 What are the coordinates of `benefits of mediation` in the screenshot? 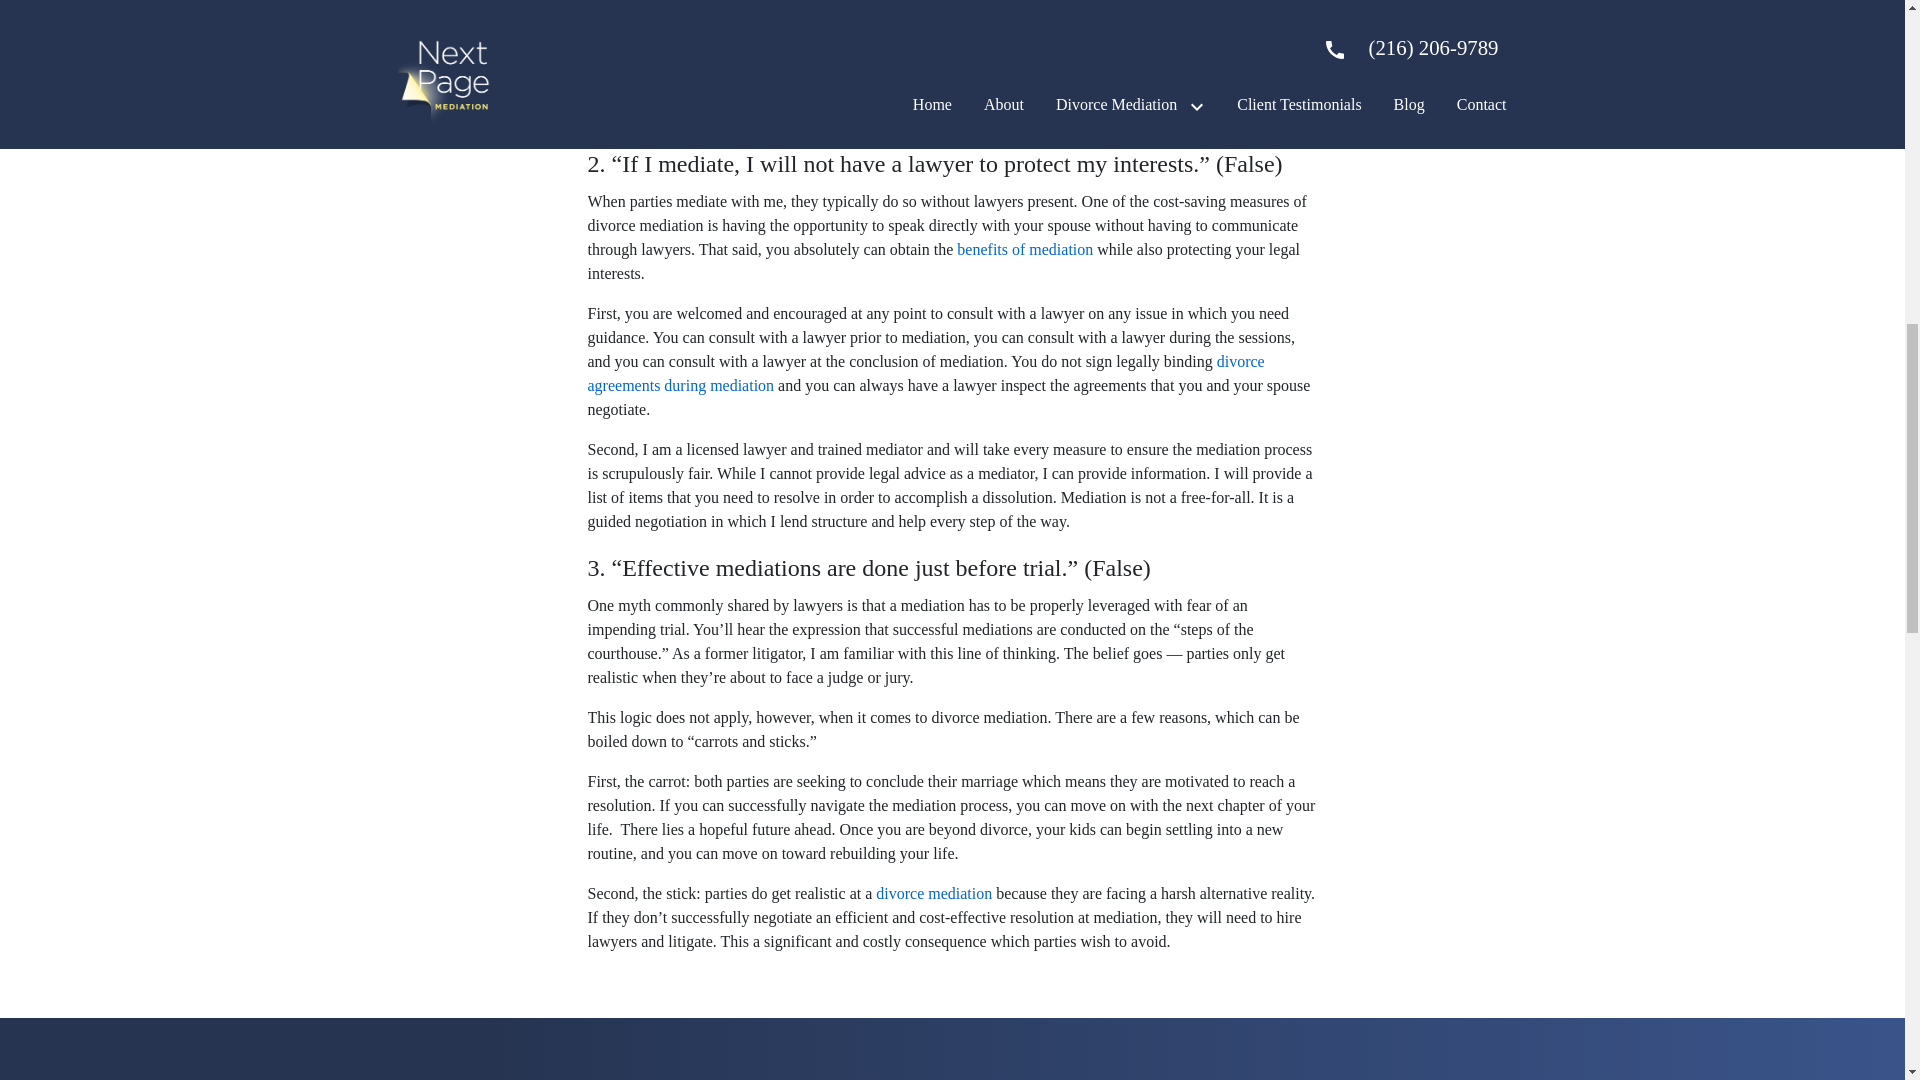 It's located at (1024, 249).